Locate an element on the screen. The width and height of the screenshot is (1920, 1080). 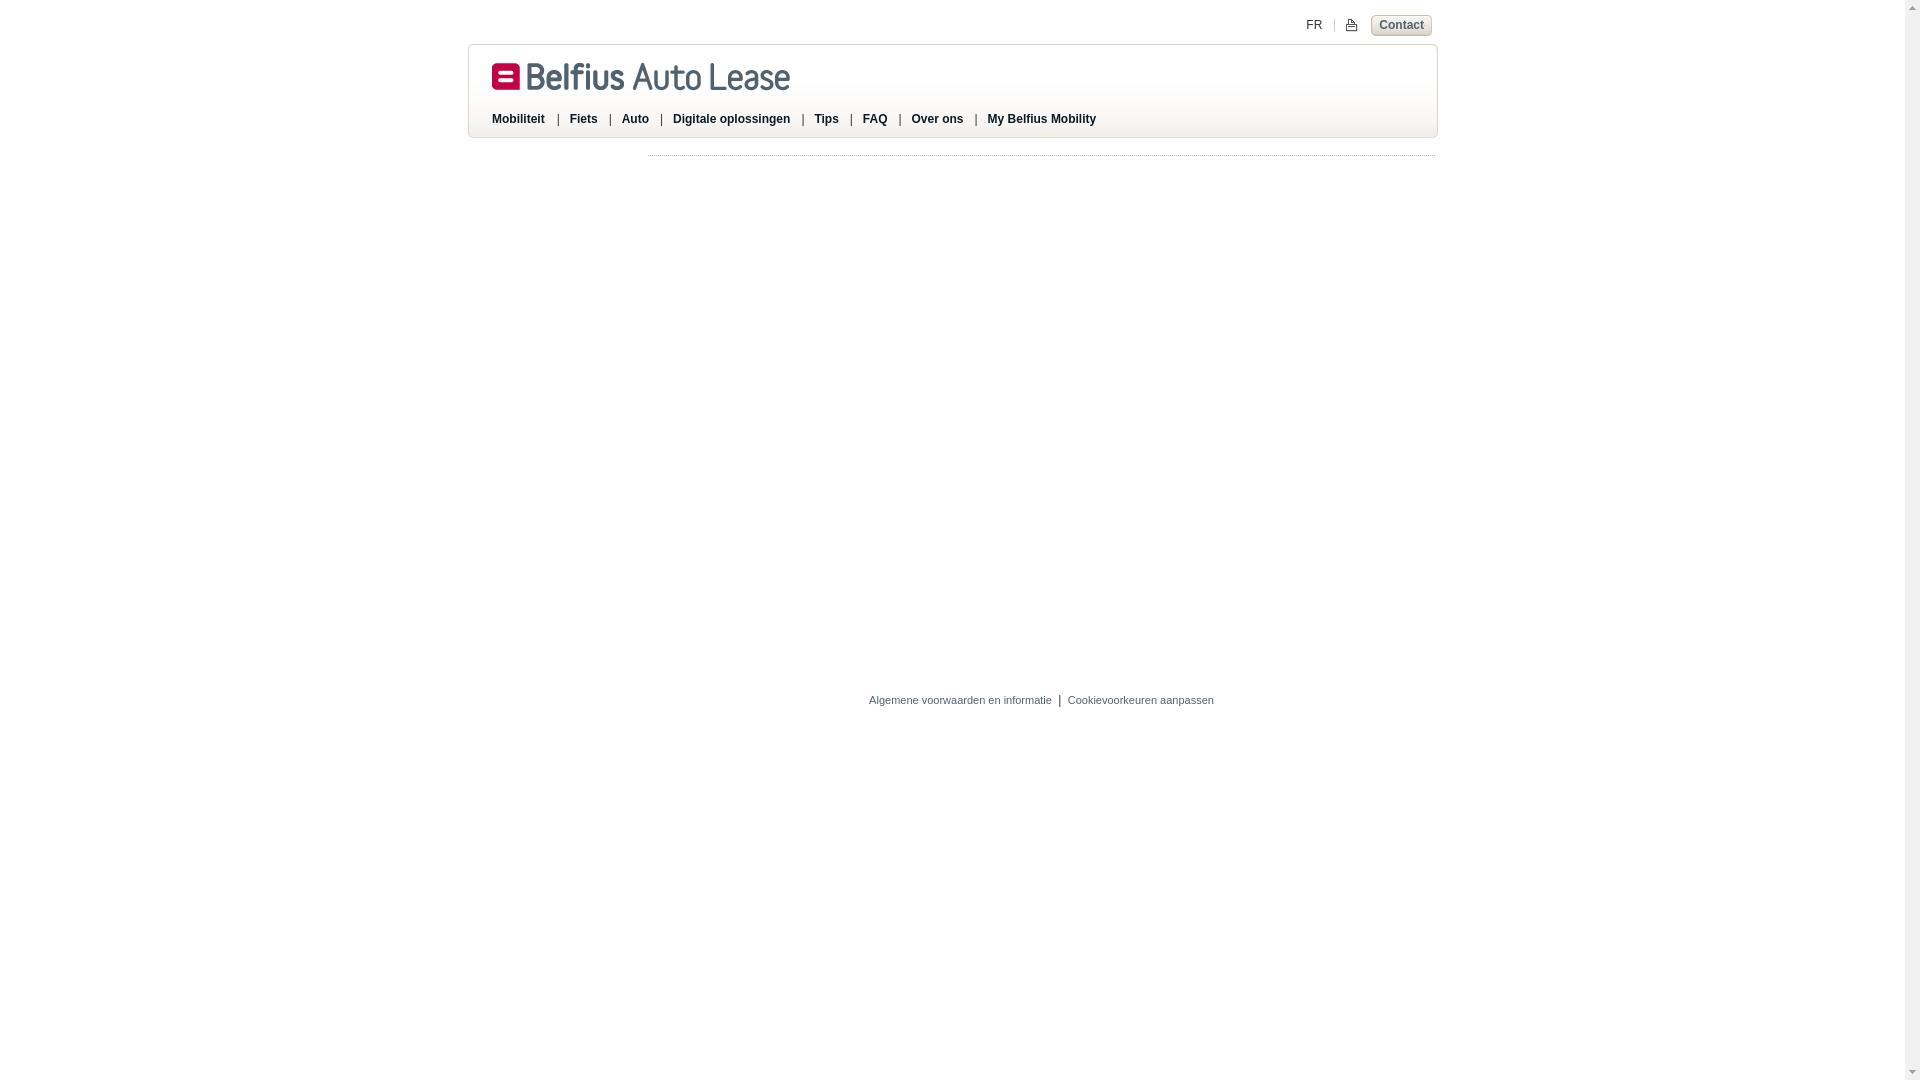
Cookievoorkeuren aanpassen is located at coordinates (1141, 700).